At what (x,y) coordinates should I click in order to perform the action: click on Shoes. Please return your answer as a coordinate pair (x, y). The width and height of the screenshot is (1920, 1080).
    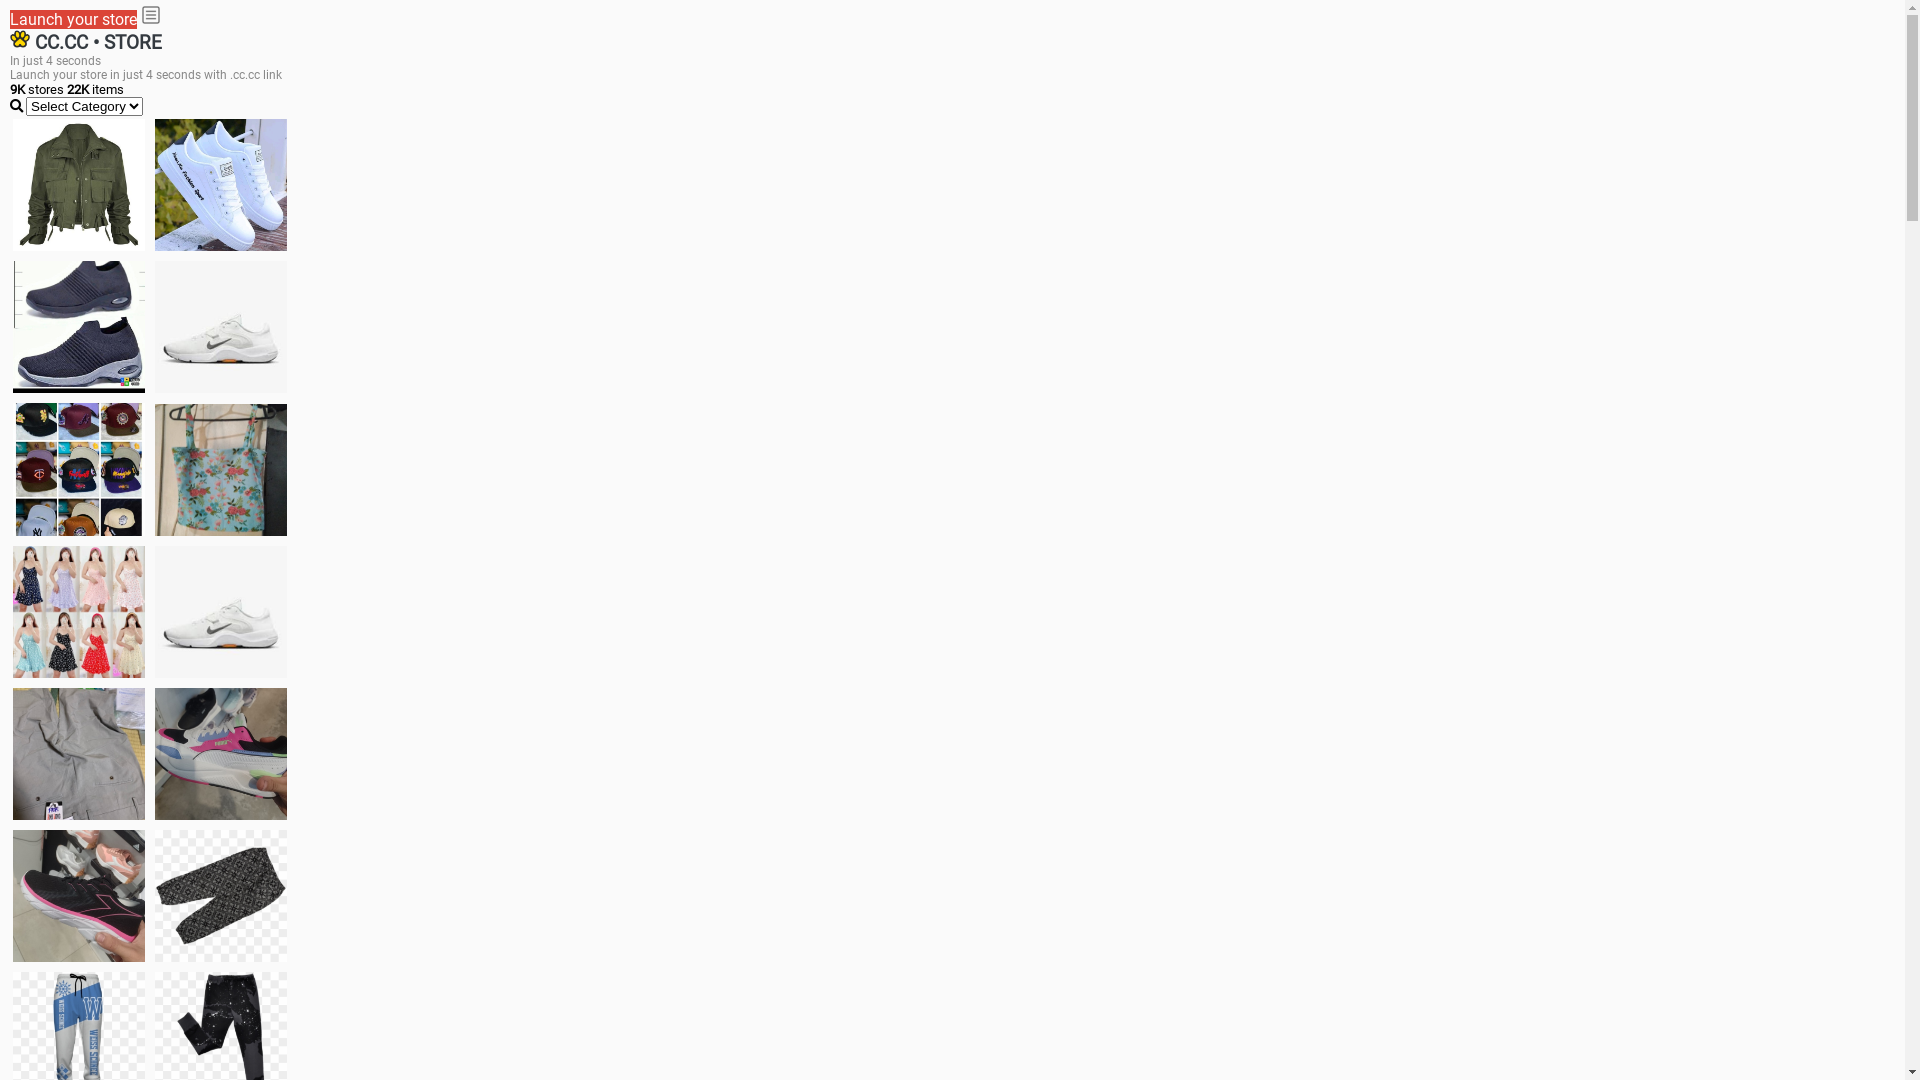
    Looking at the image, I should click on (221, 612).